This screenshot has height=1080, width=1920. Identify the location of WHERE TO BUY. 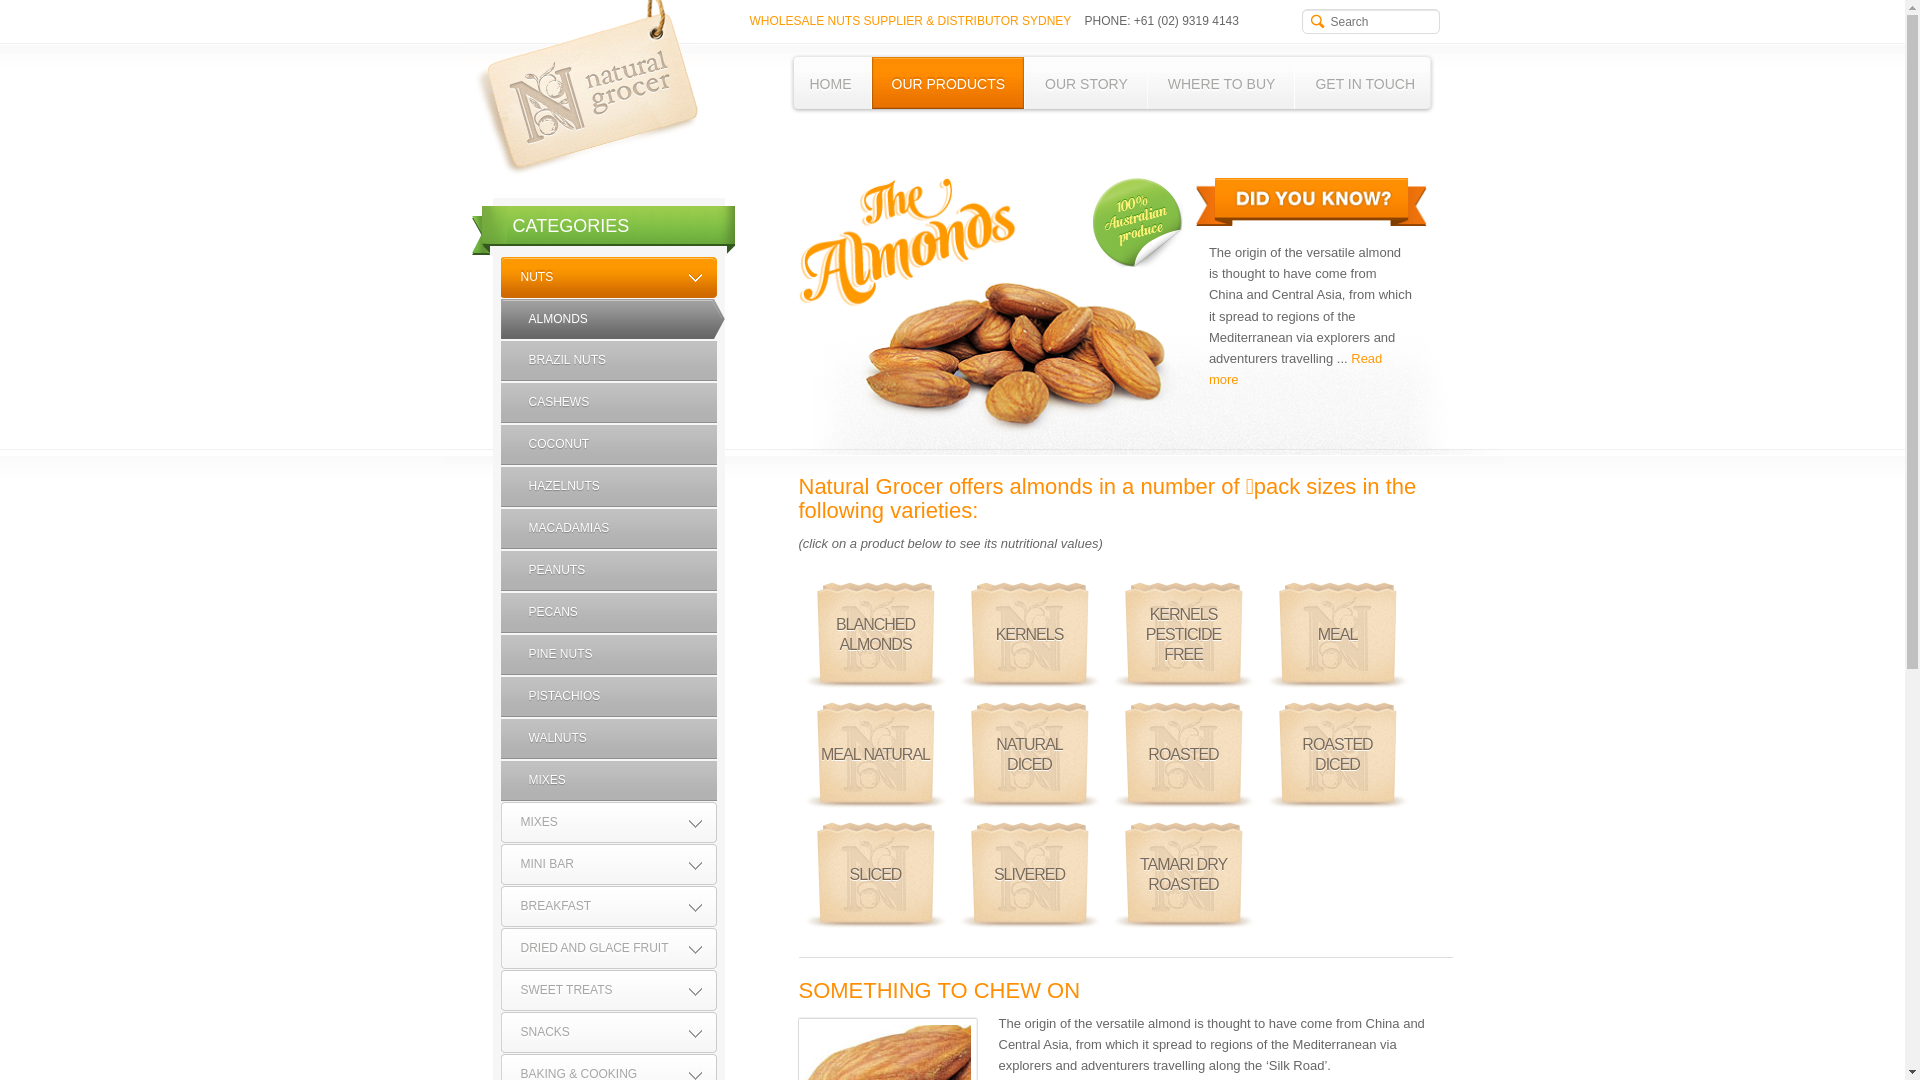
(1222, 84).